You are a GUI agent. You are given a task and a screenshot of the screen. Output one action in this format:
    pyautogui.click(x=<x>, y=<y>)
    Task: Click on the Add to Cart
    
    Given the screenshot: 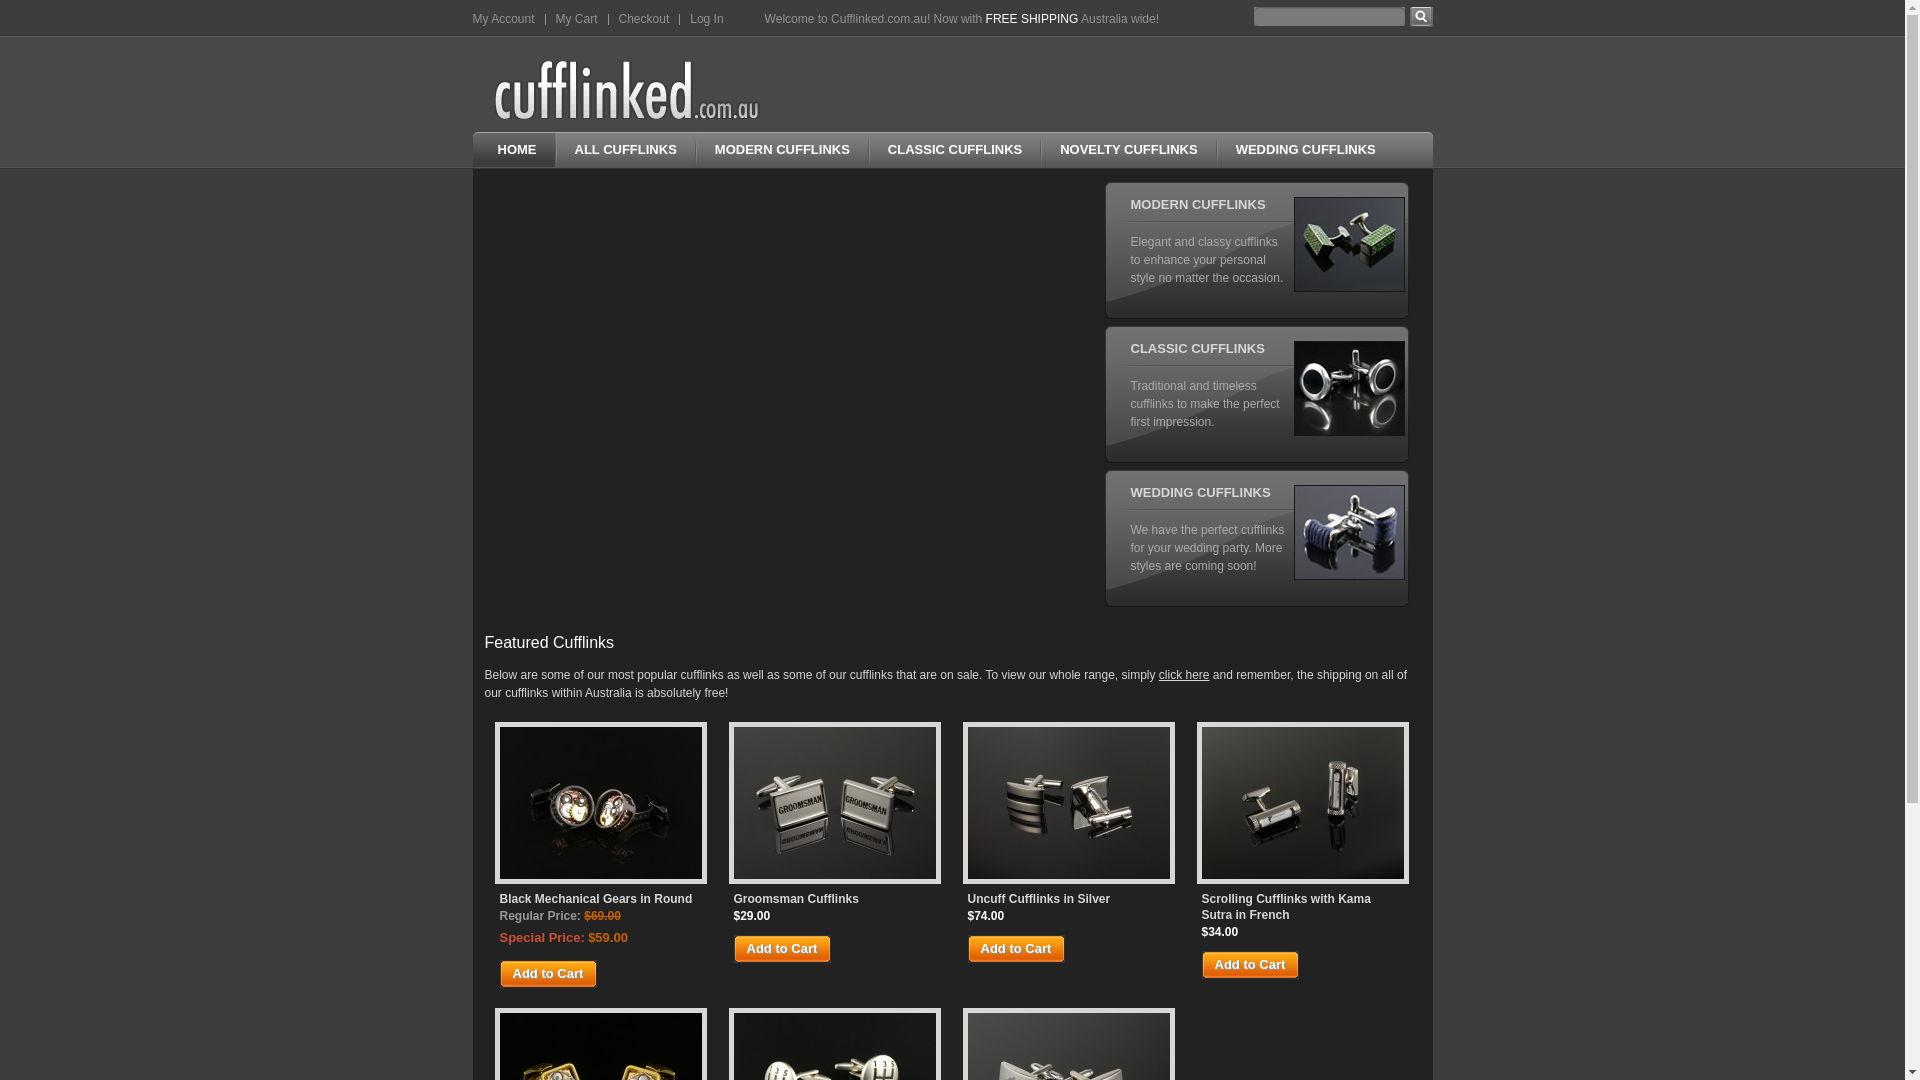 What is the action you would take?
    pyautogui.click(x=1017, y=949)
    